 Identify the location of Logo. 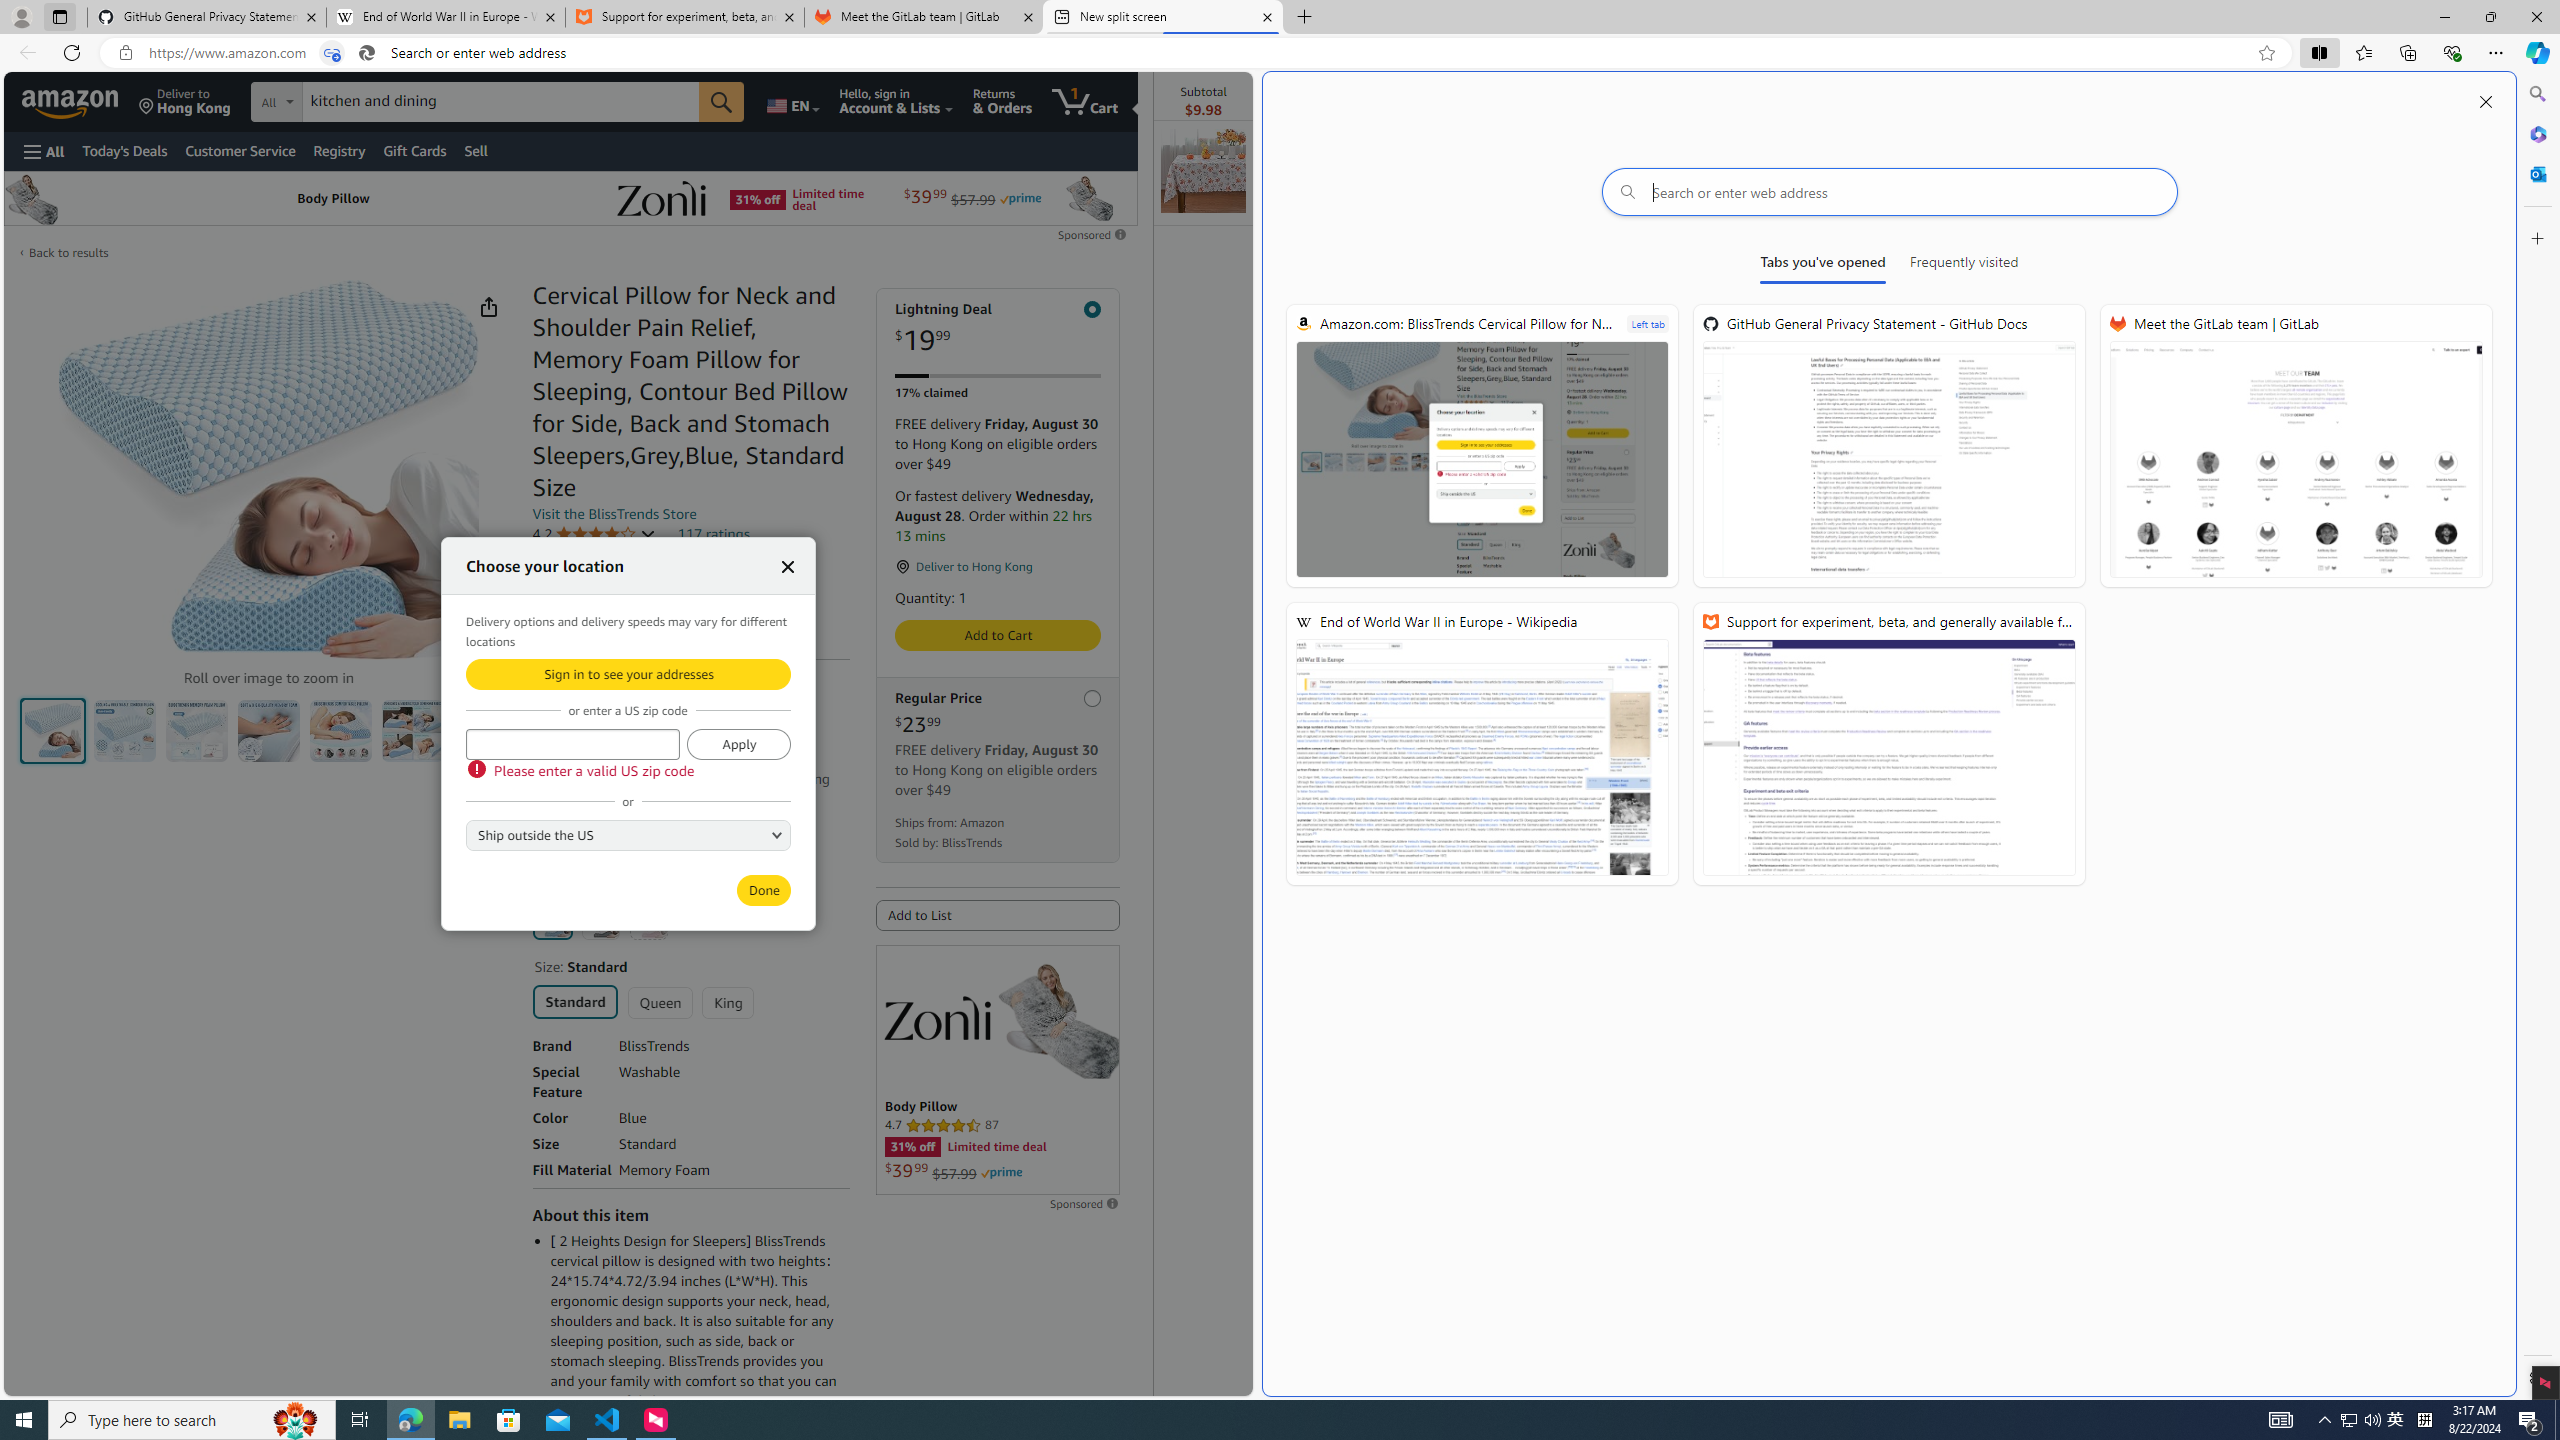
(938, 1018).